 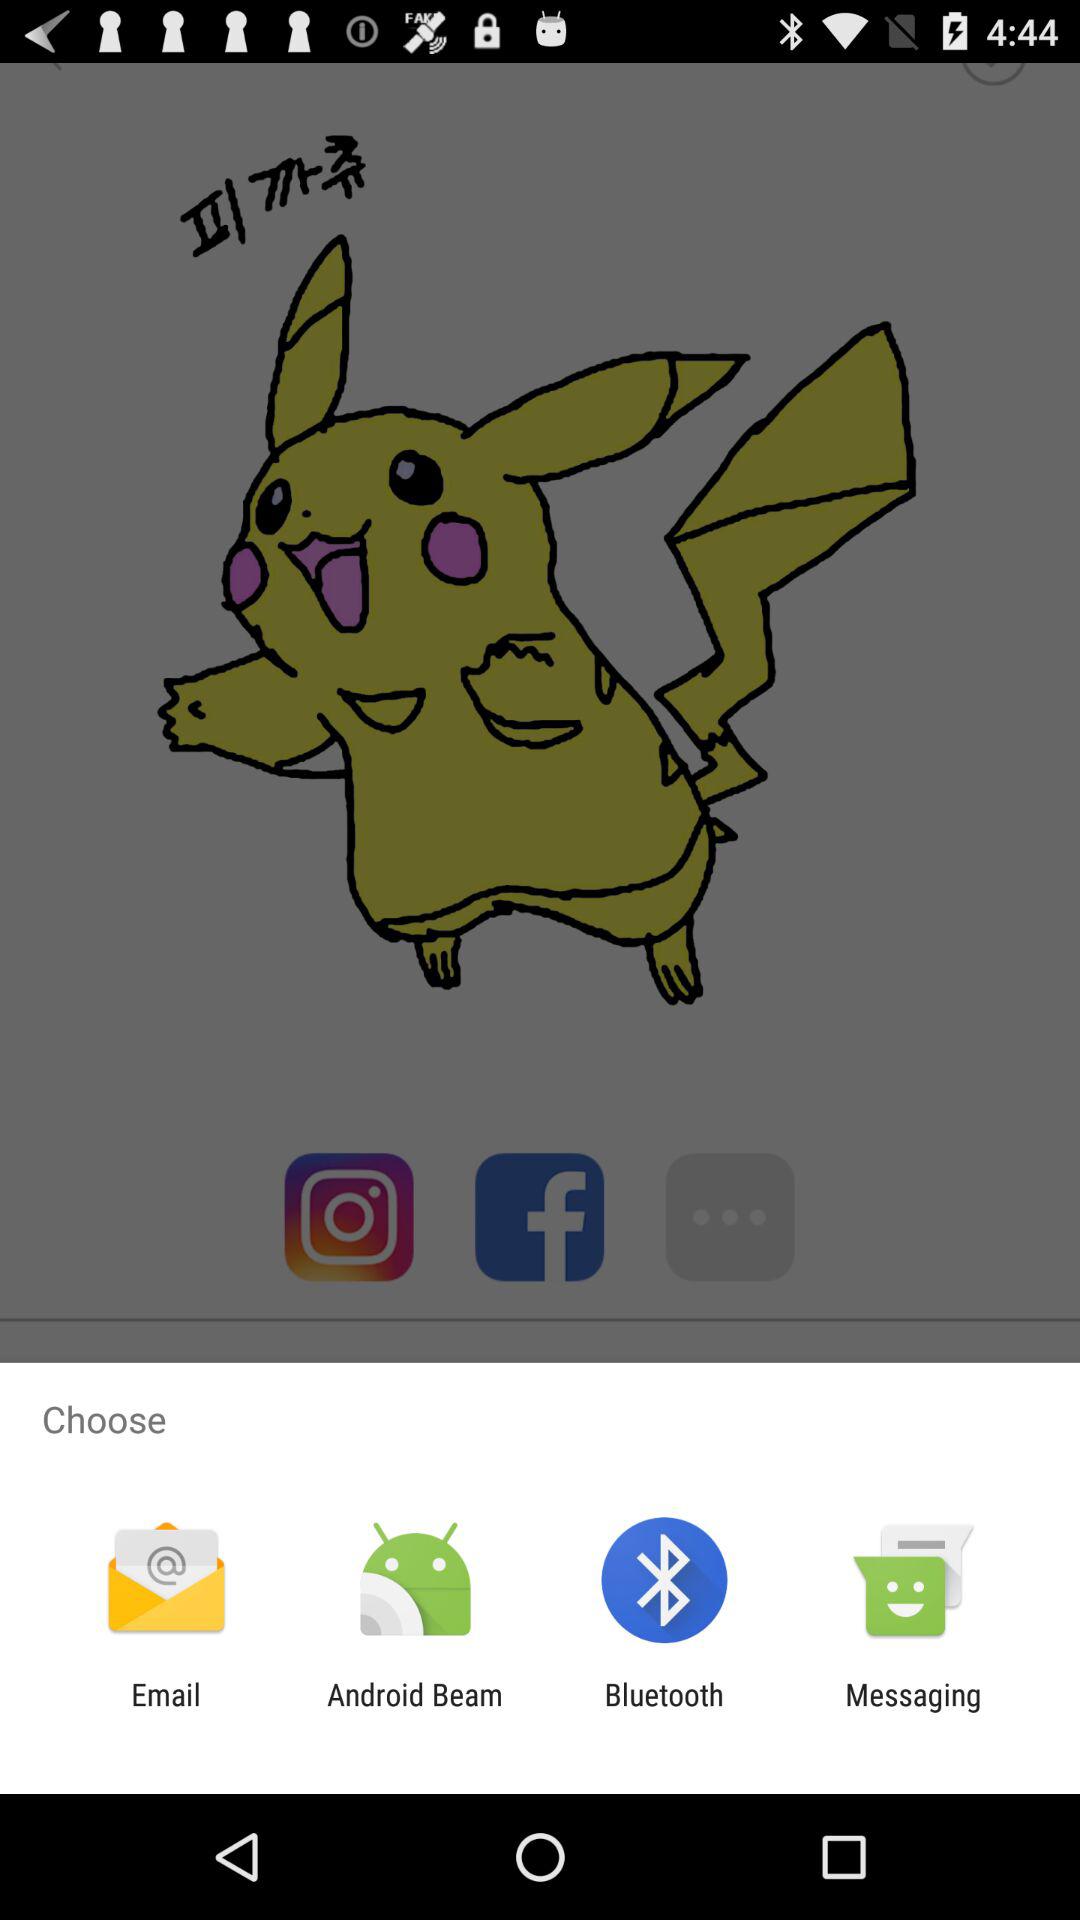 What do you see at coordinates (414, 1712) in the screenshot?
I see `select the item to the left of the bluetooth` at bounding box center [414, 1712].